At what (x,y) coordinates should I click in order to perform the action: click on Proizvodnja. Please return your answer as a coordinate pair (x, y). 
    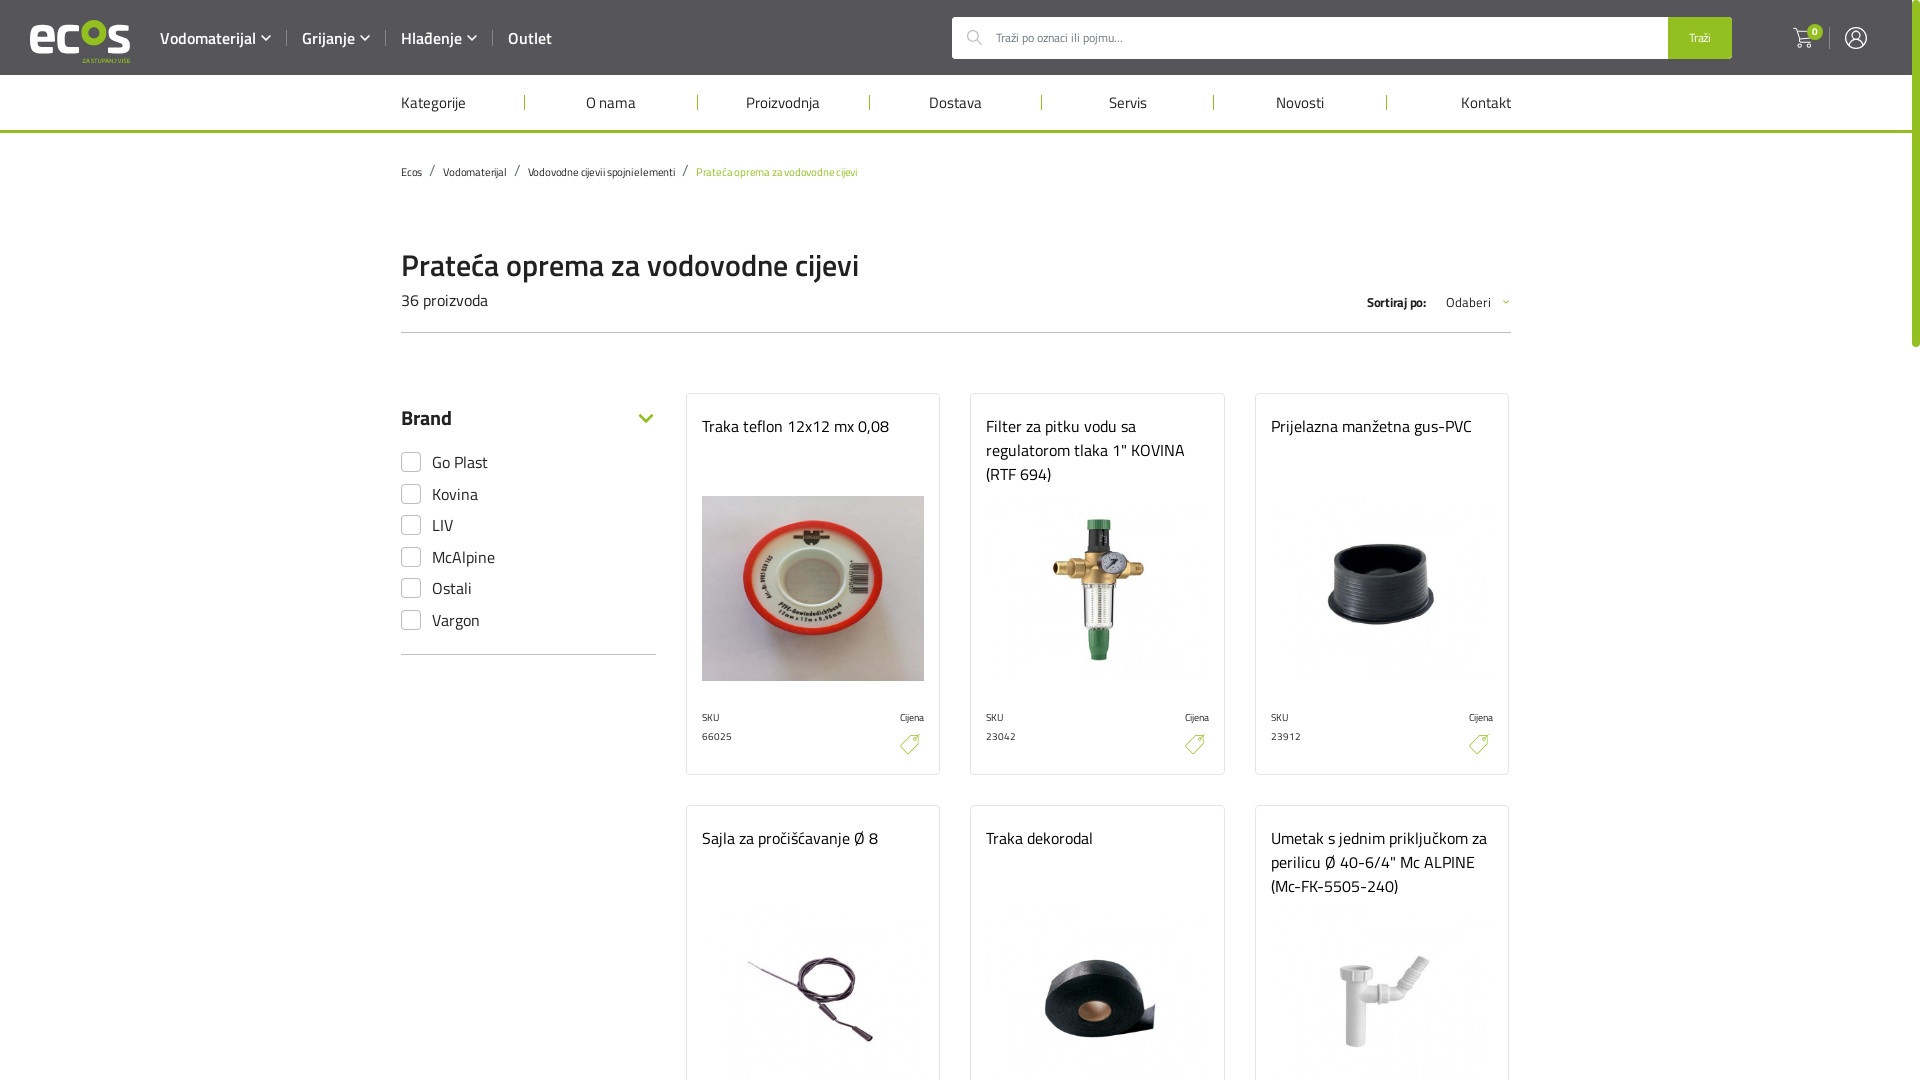
    Looking at the image, I should click on (784, 102).